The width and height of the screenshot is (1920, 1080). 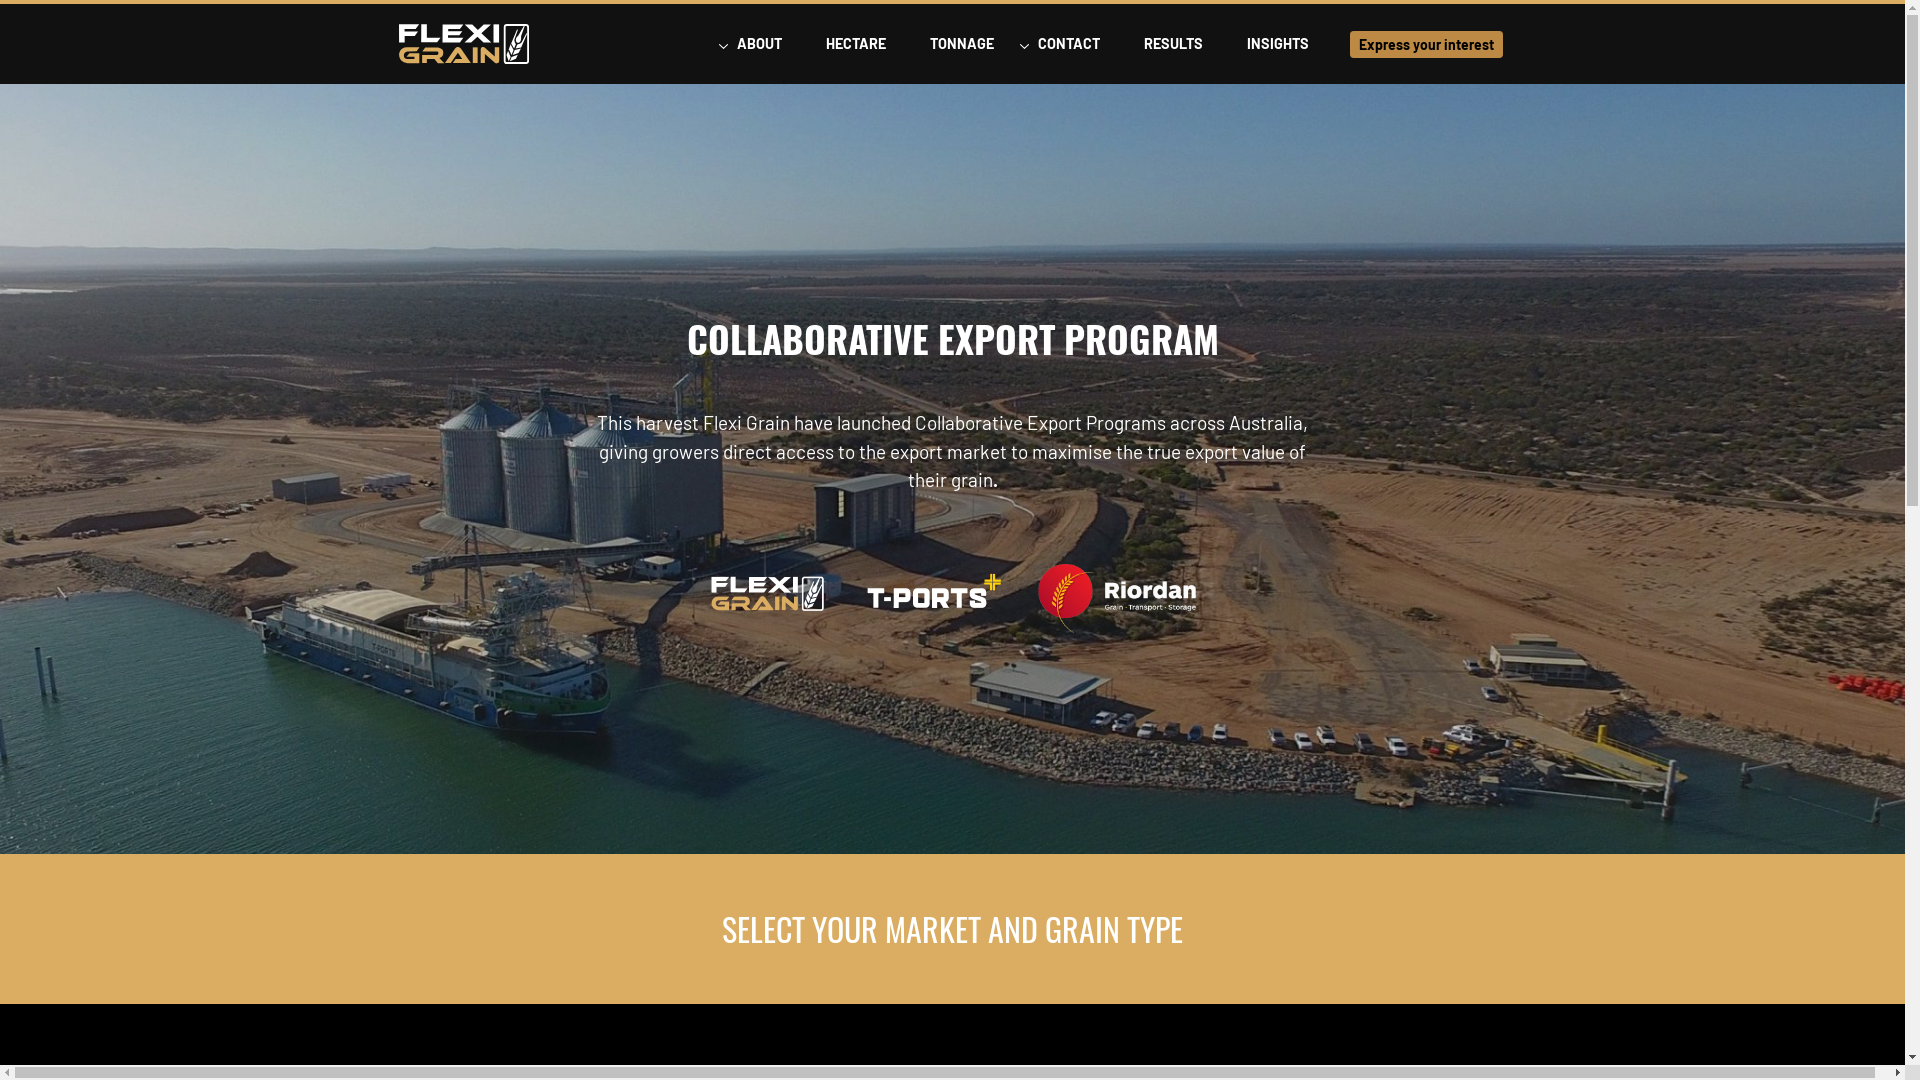 What do you see at coordinates (1174, 44) in the screenshot?
I see `RESULTS` at bounding box center [1174, 44].